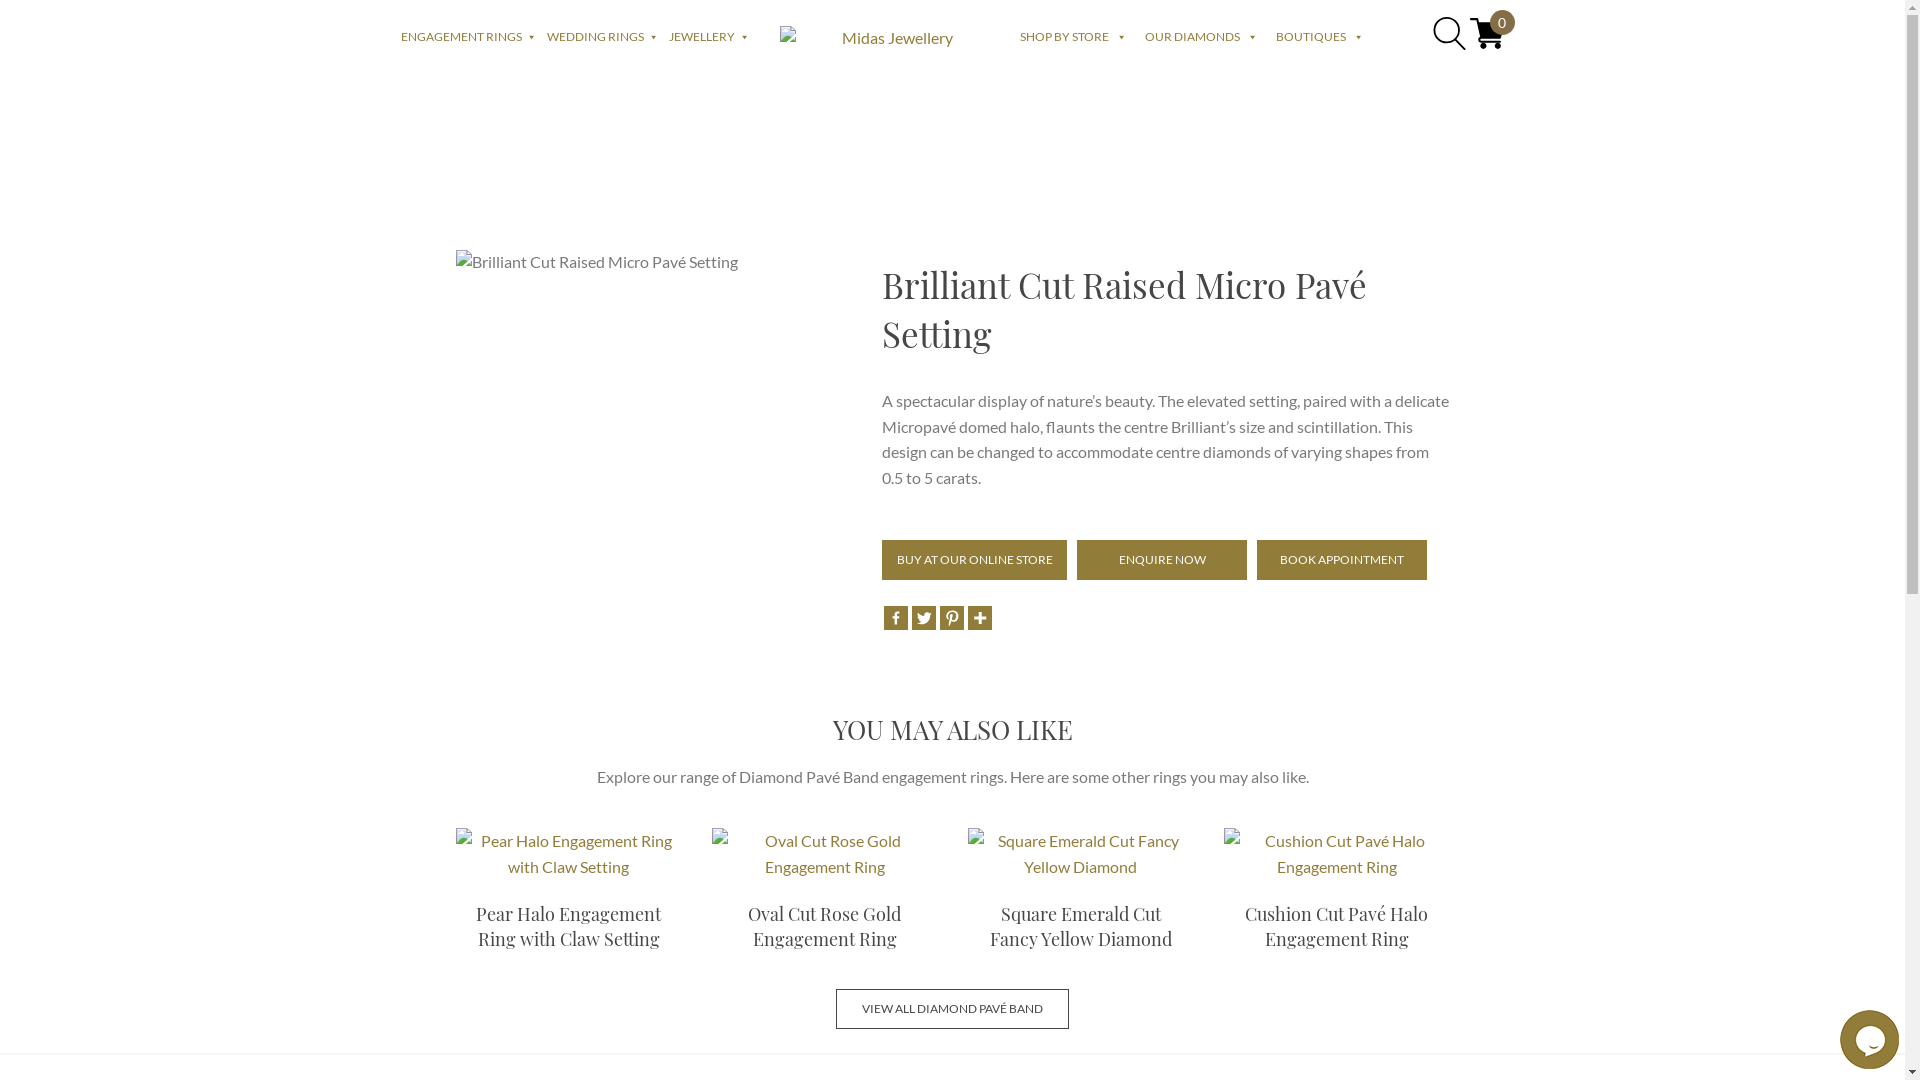 The height and width of the screenshot is (1080, 1920). What do you see at coordinates (1081, 854) in the screenshot?
I see `Square Emerald Cut Fancy Yellow Diamond` at bounding box center [1081, 854].